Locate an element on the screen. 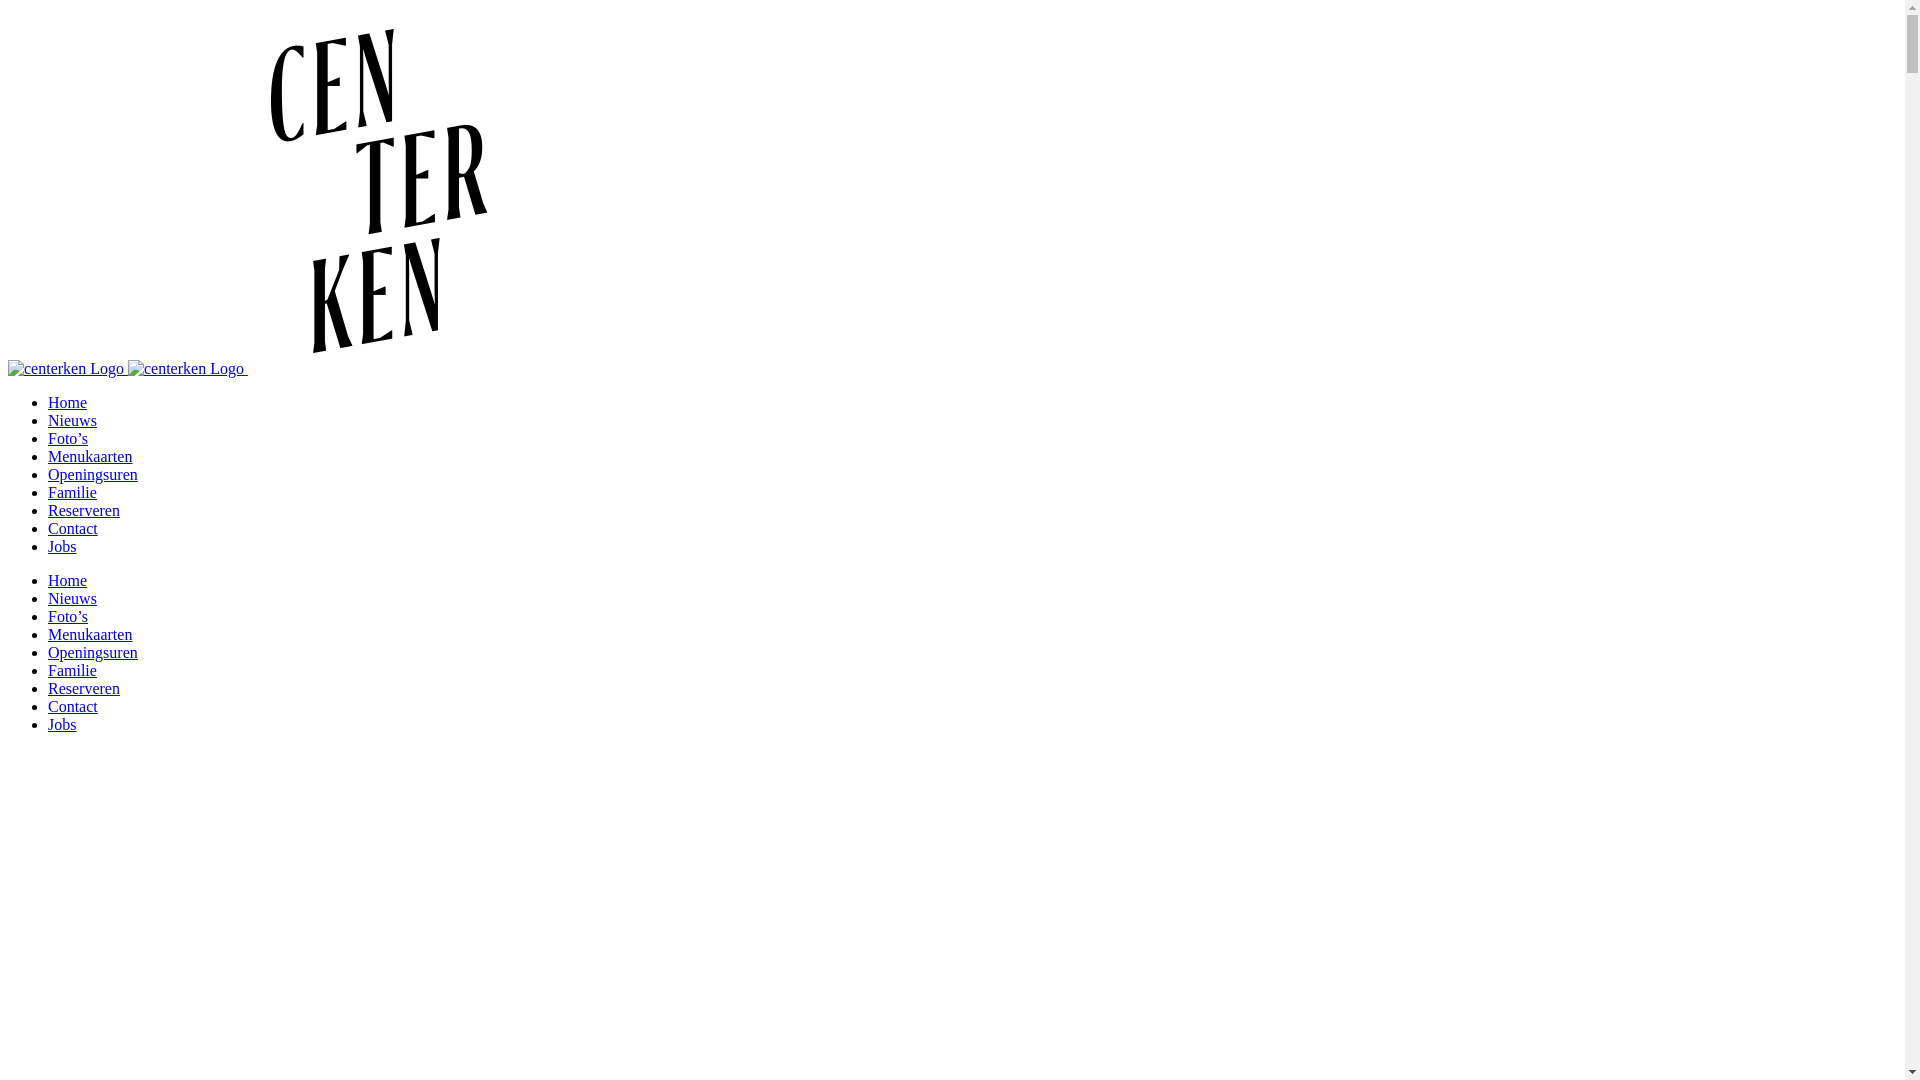 The image size is (1920, 1080). Contact is located at coordinates (73, 528).